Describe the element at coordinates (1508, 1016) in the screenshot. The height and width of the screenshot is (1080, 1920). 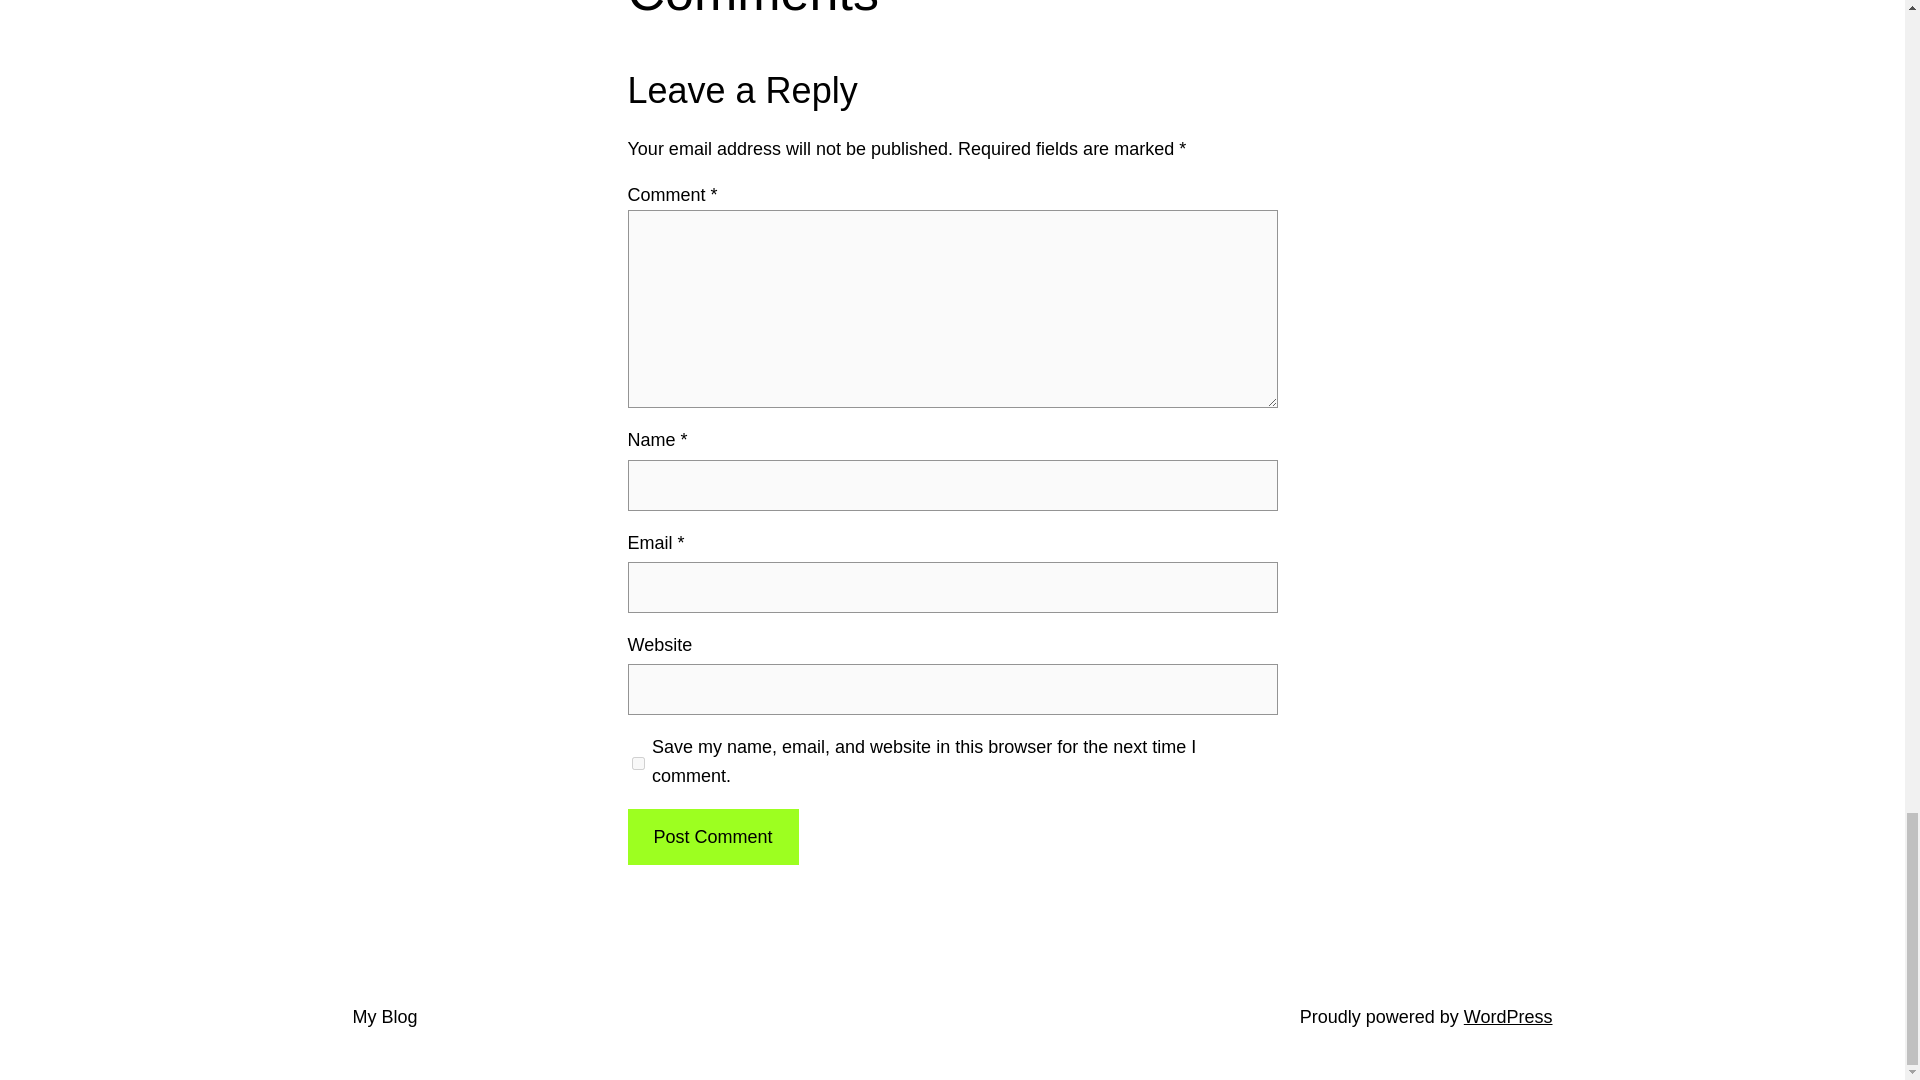
I see `WordPress` at that location.